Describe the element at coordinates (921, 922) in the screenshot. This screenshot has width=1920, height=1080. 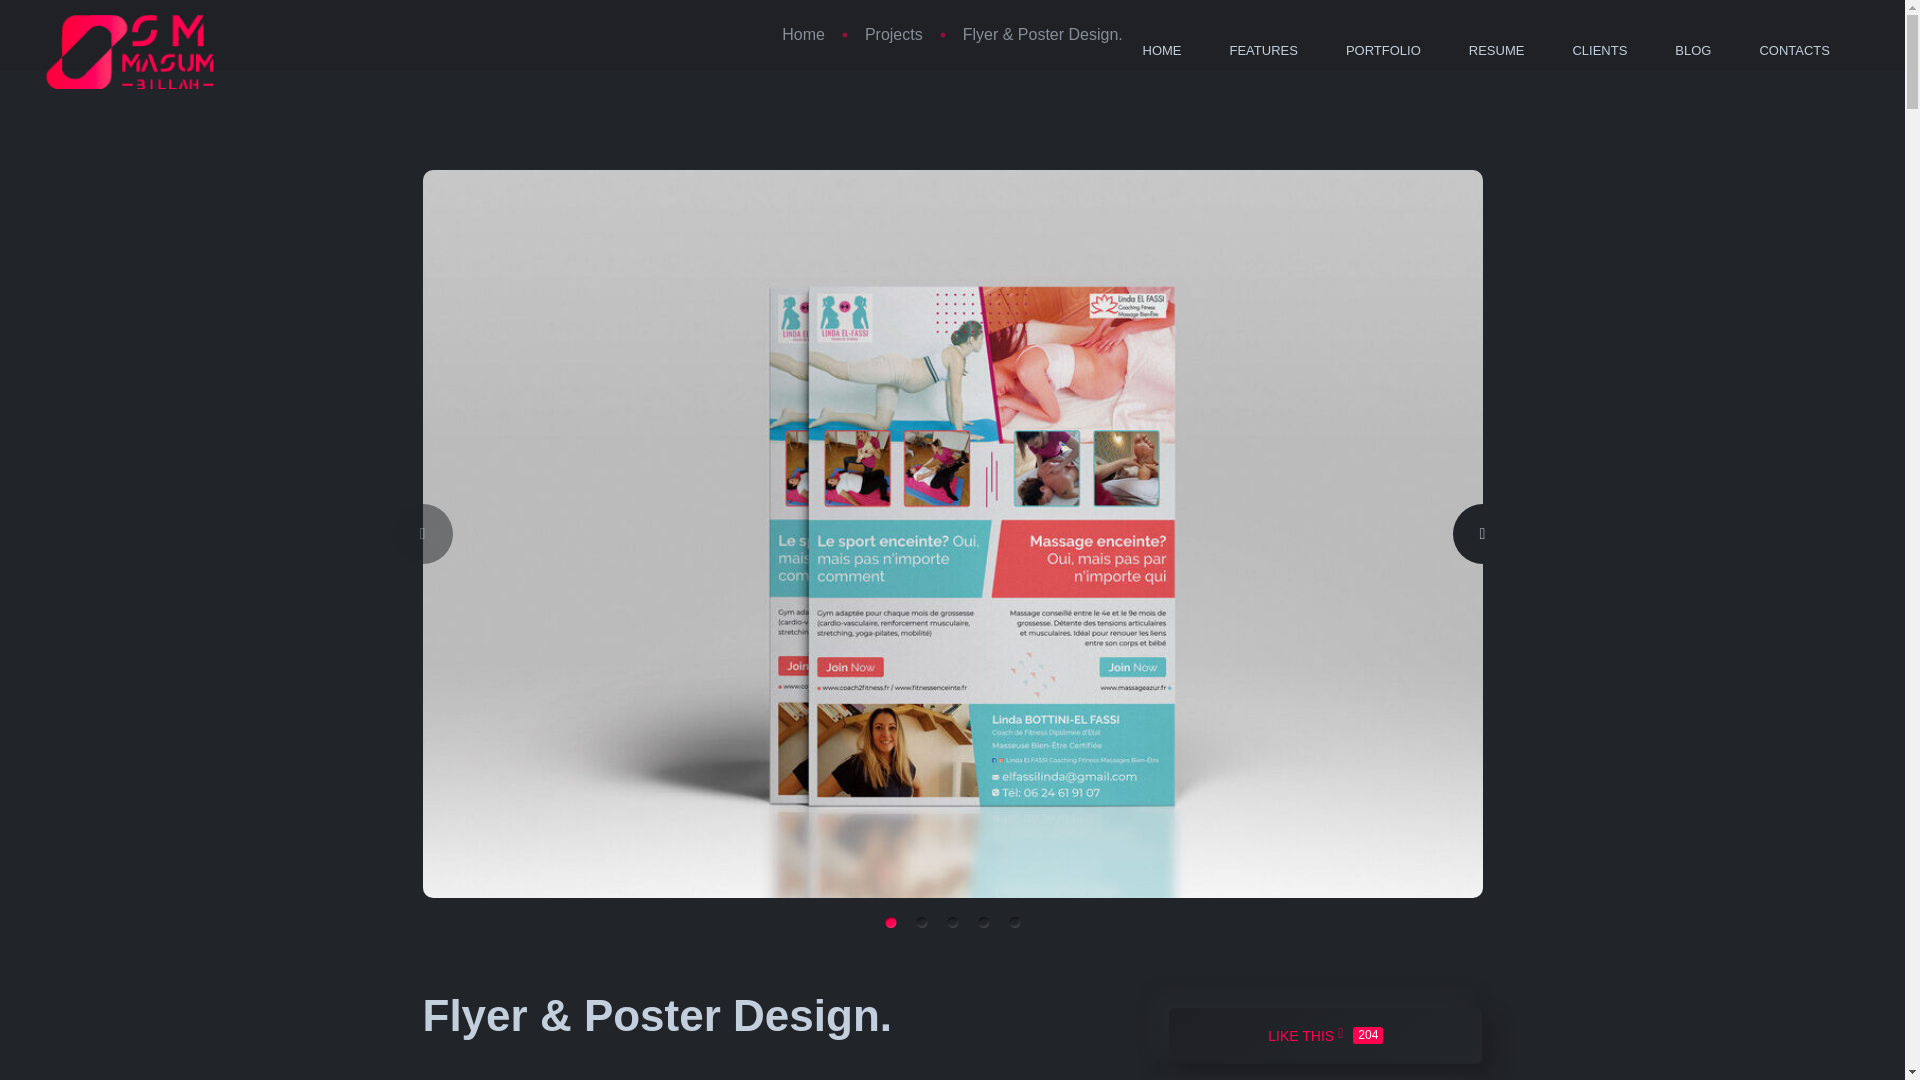
I see `2` at that location.